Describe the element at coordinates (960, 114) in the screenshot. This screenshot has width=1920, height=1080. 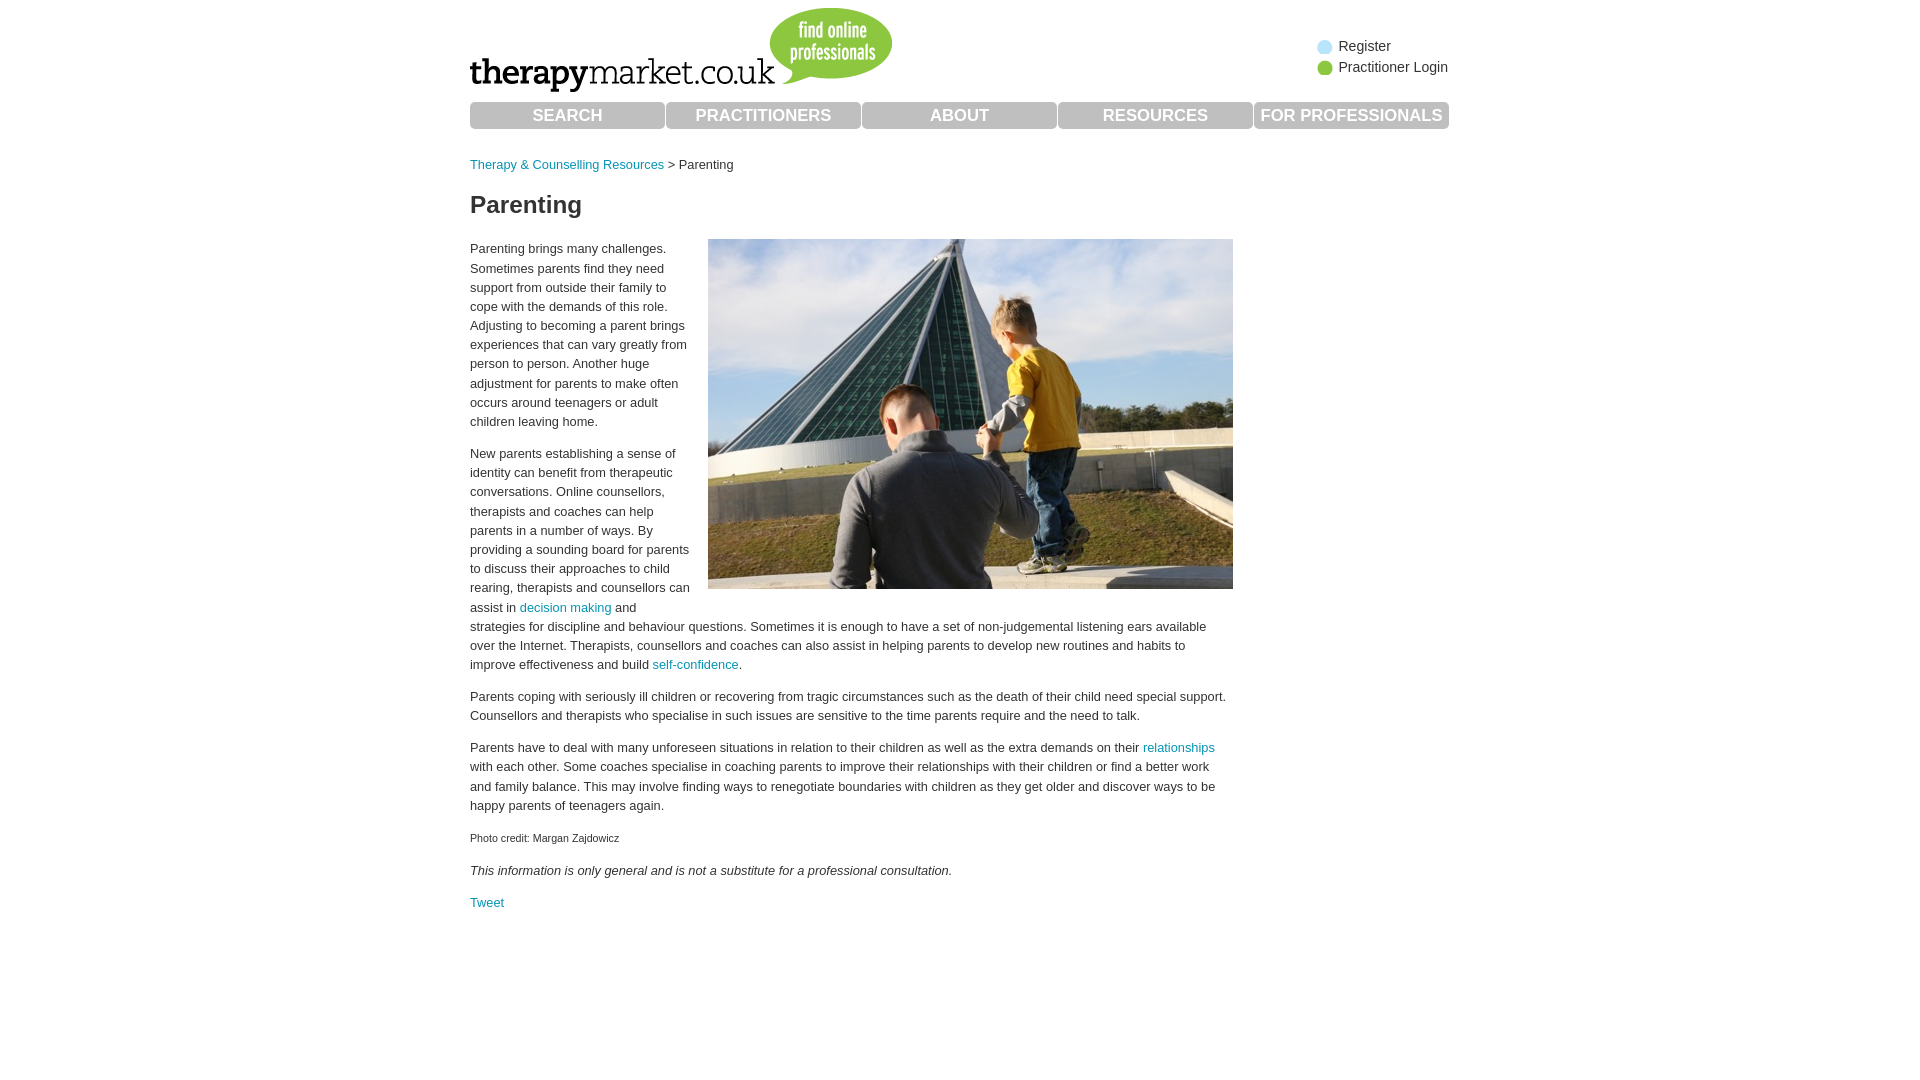
I see `ABOUT` at that location.